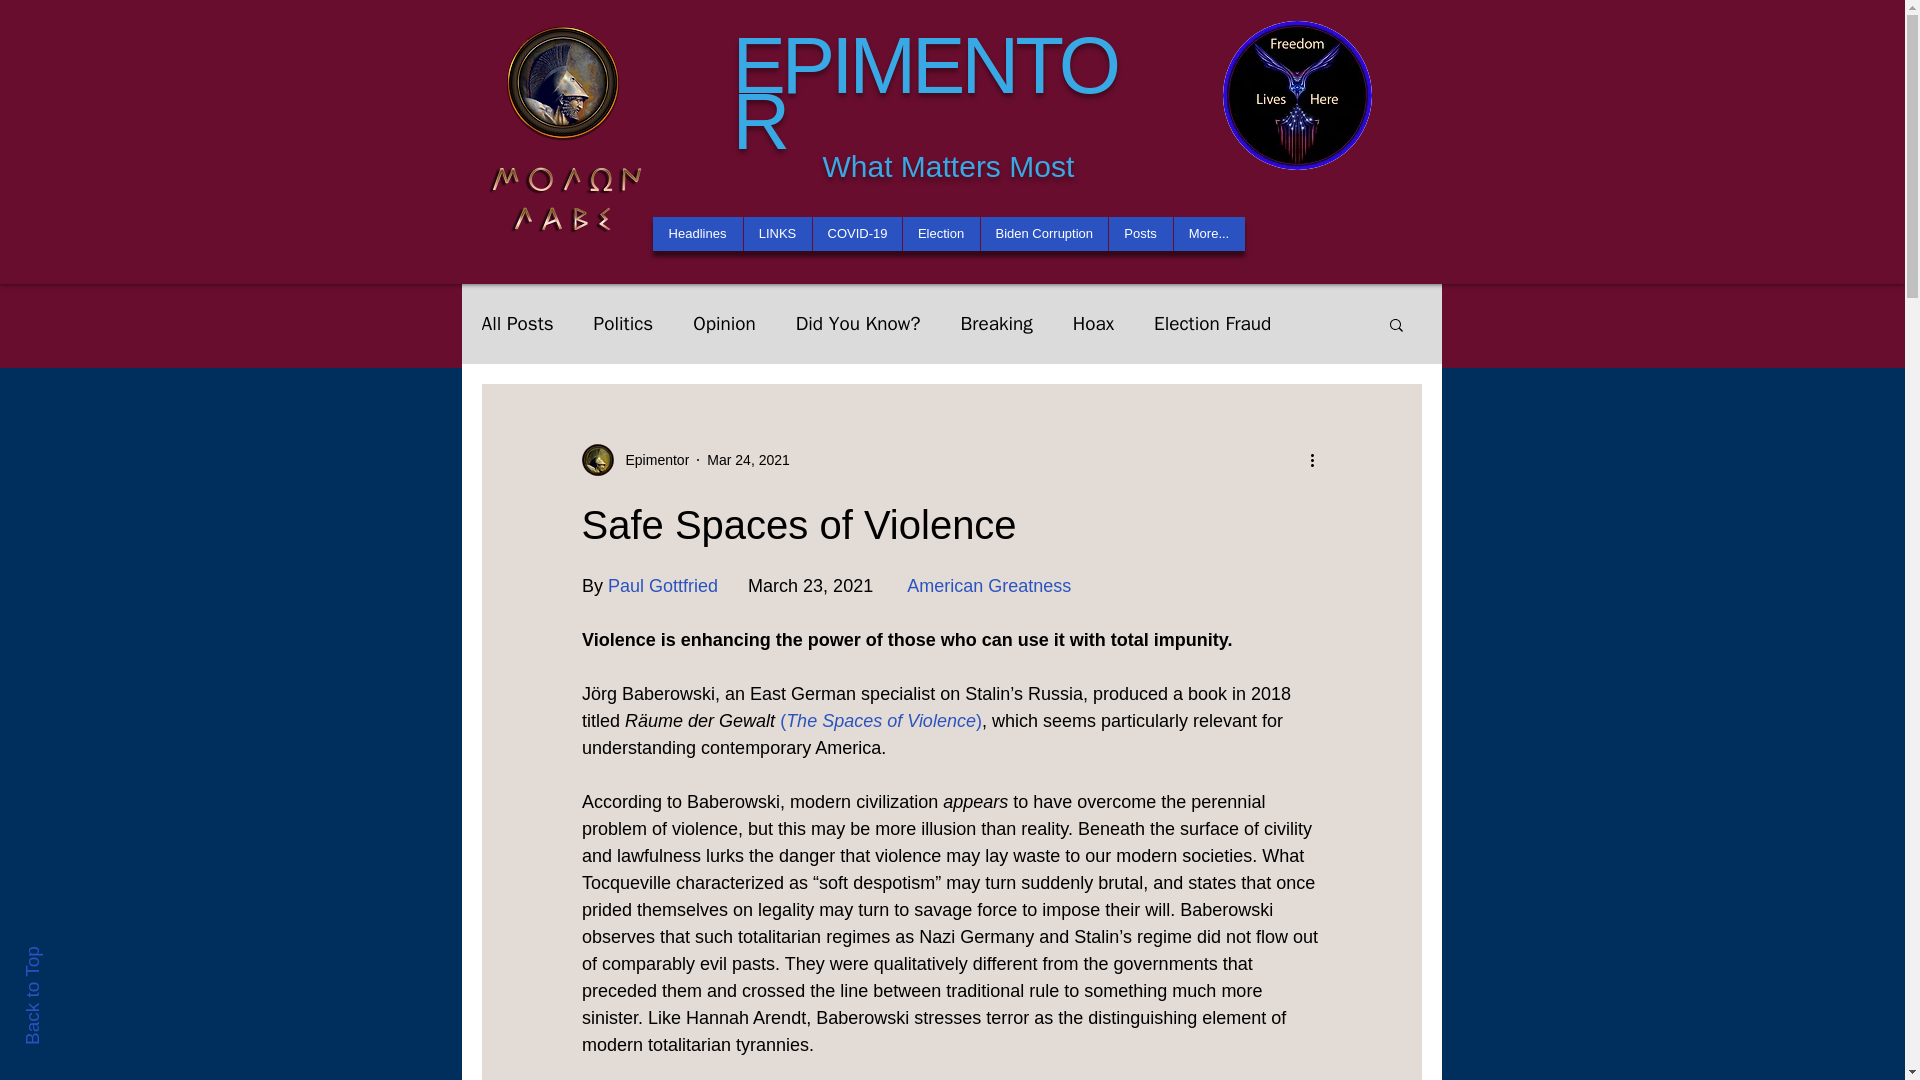 The width and height of the screenshot is (1920, 1080). What do you see at coordinates (923, 93) in the screenshot?
I see `EPIMENTOR` at bounding box center [923, 93].